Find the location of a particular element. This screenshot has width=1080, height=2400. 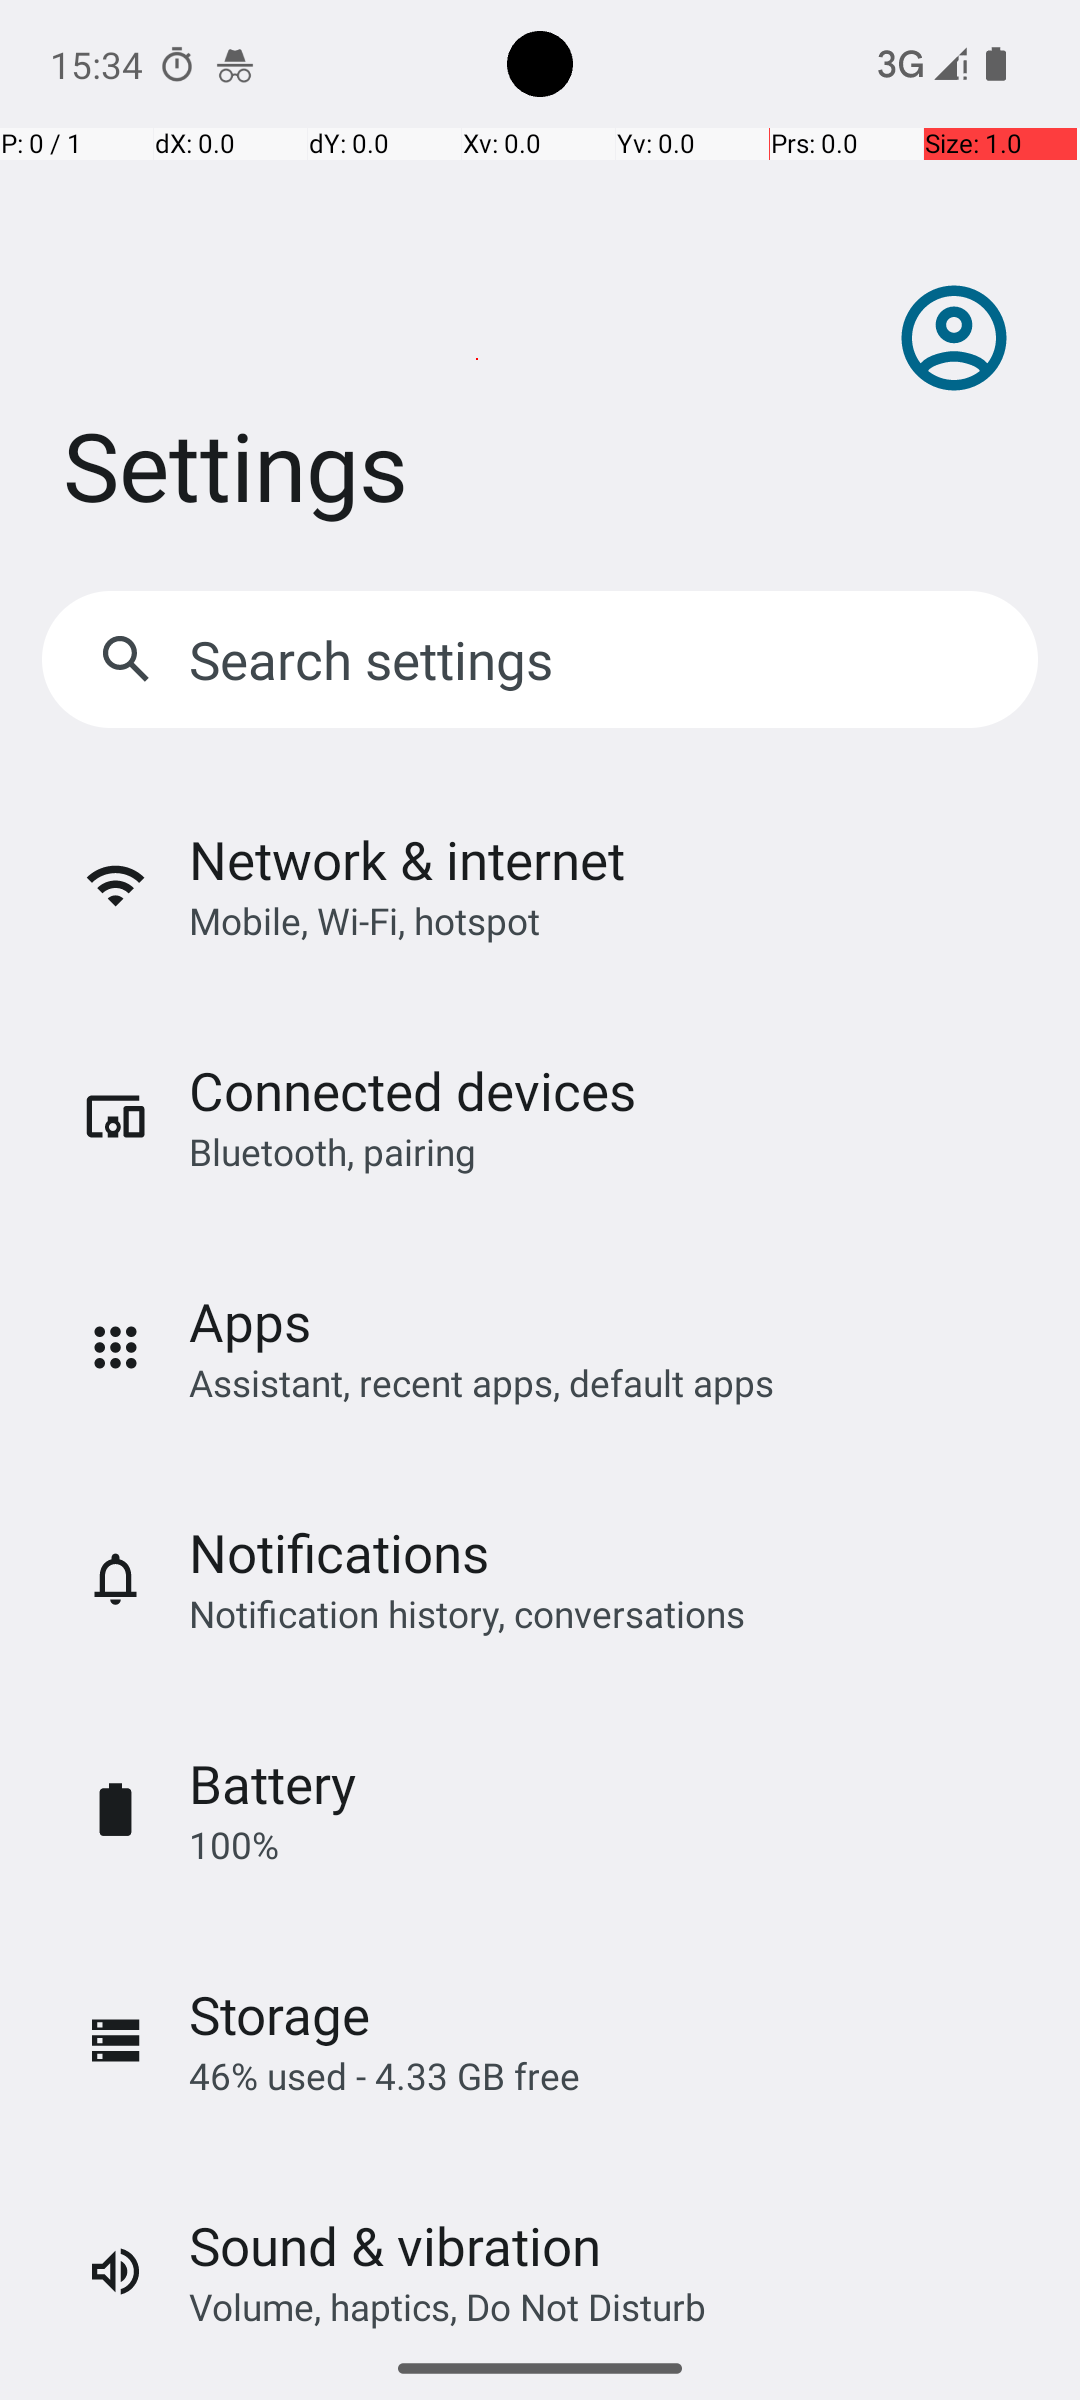

46% used - 4.33 GB free is located at coordinates (384, 2076).